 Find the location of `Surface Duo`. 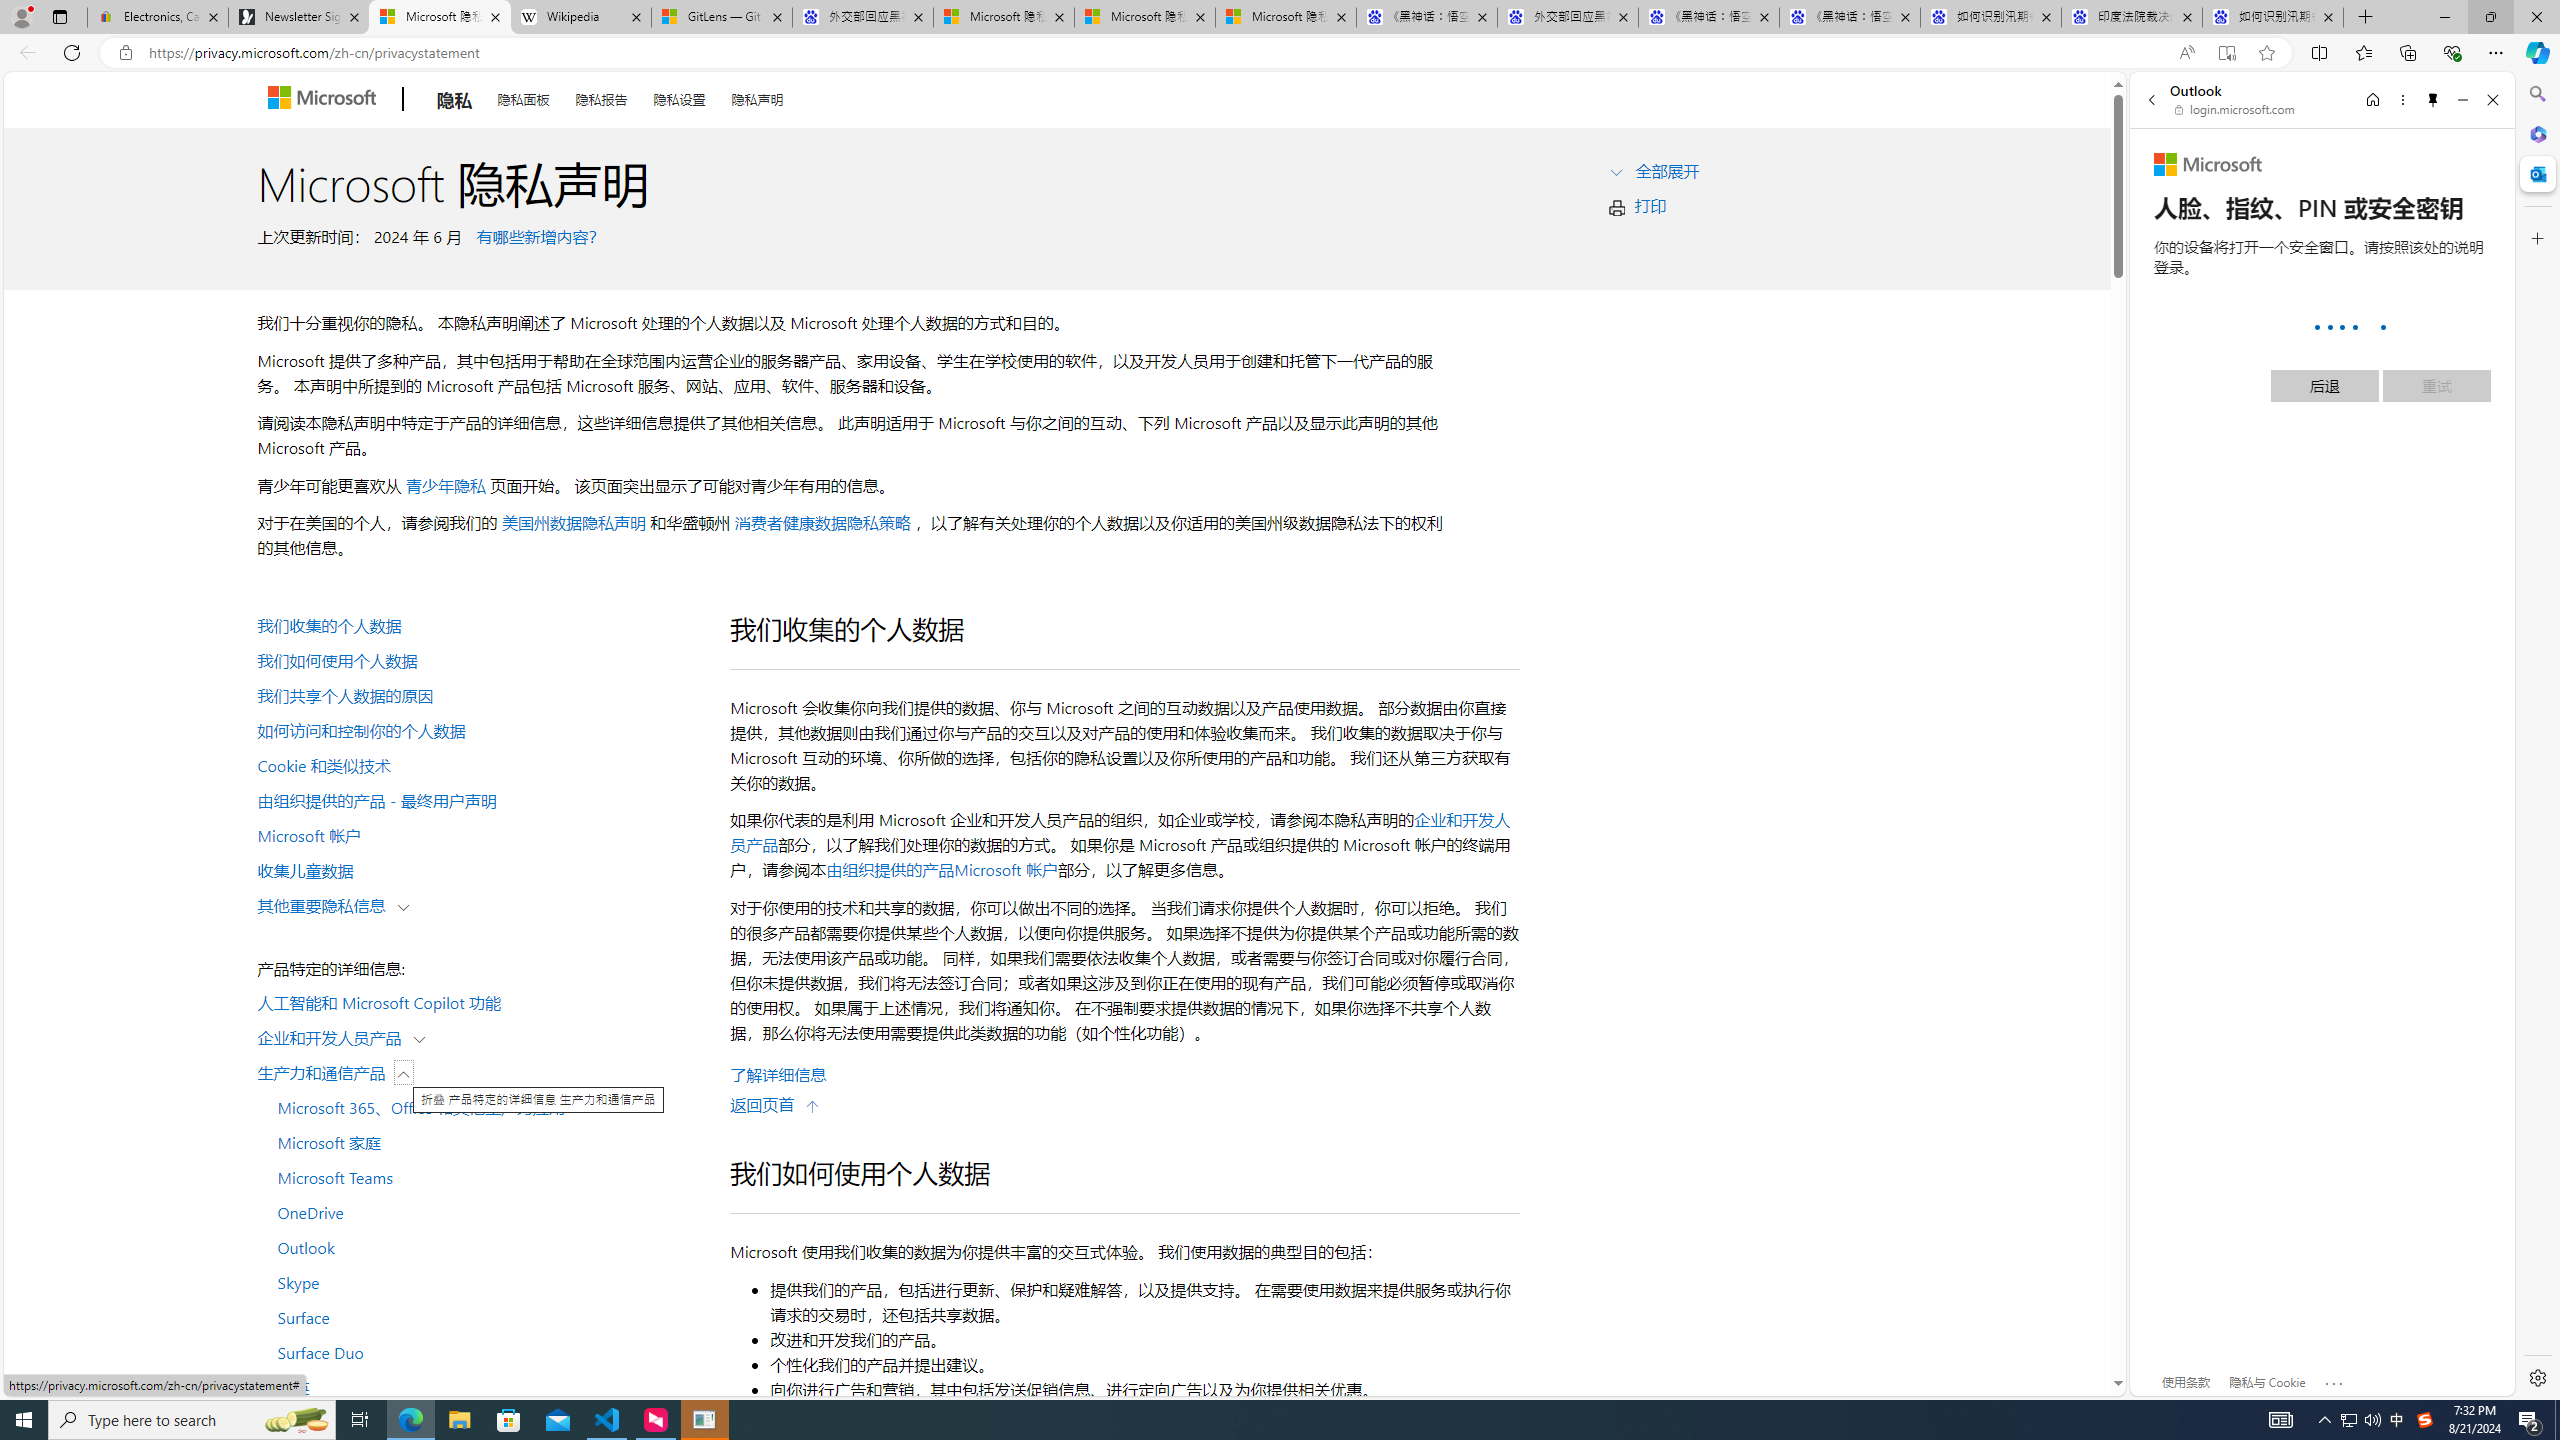

Surface Duo is located at coordinates (482, 1352).